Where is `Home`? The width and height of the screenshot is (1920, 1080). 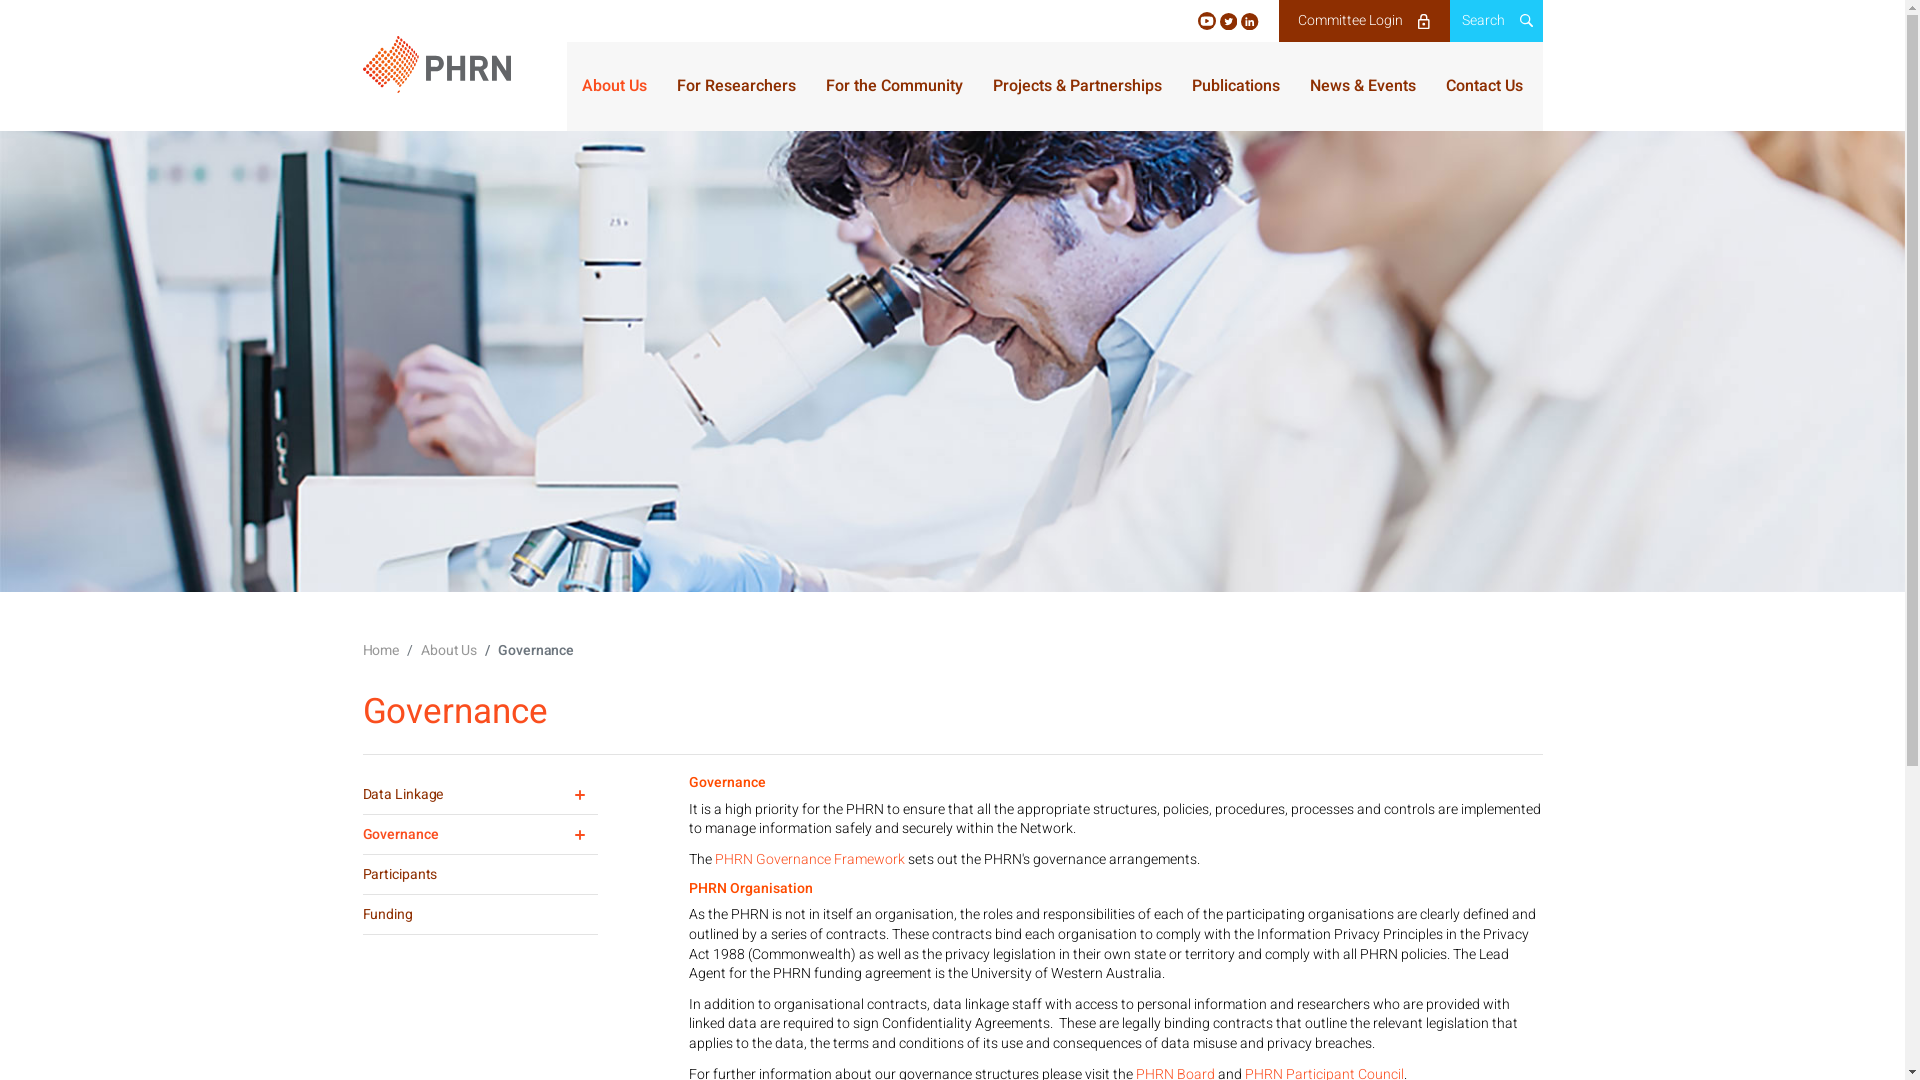
Home is located at coordinates (380, 650).